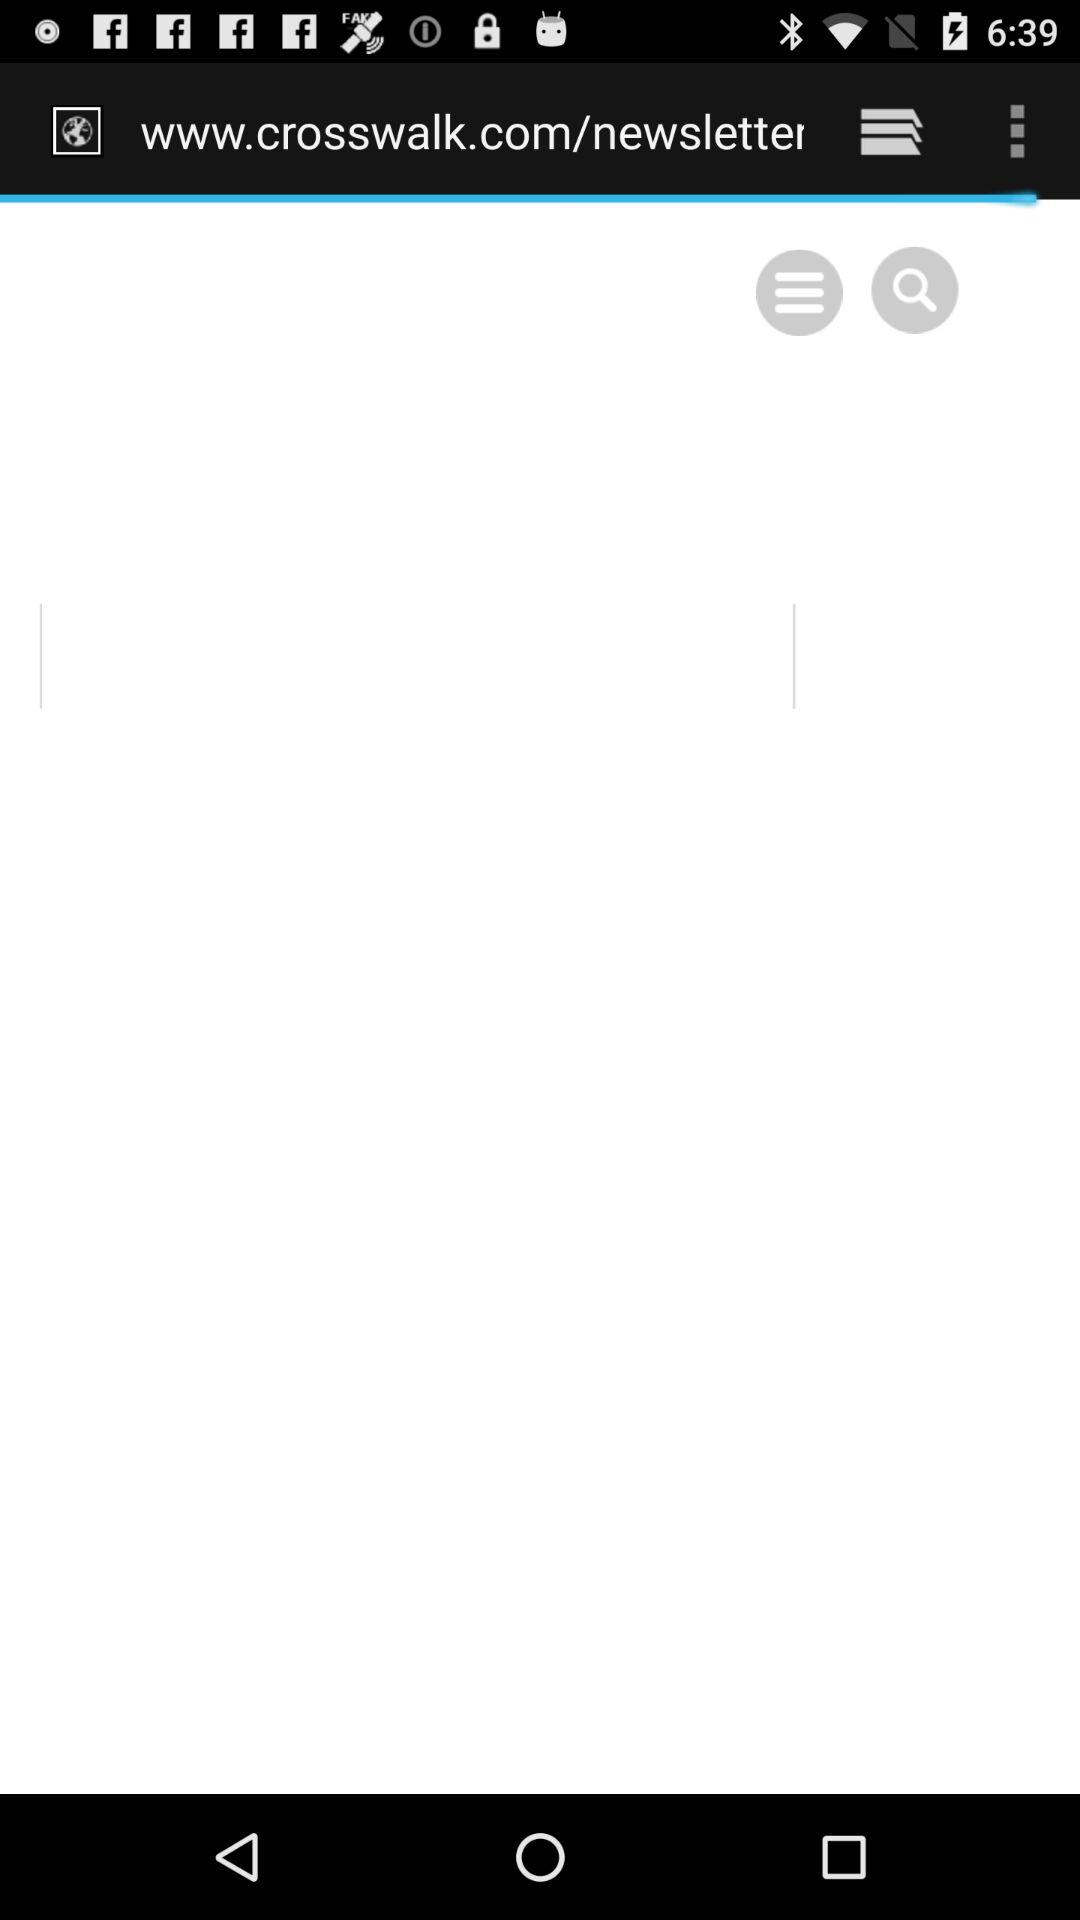 The image size is (1080, 1920). What do you see at coordinates (890, 130) in the screenshot?
I see `select item next to the www crosswalk com icon` at bounding box center [890, 130].